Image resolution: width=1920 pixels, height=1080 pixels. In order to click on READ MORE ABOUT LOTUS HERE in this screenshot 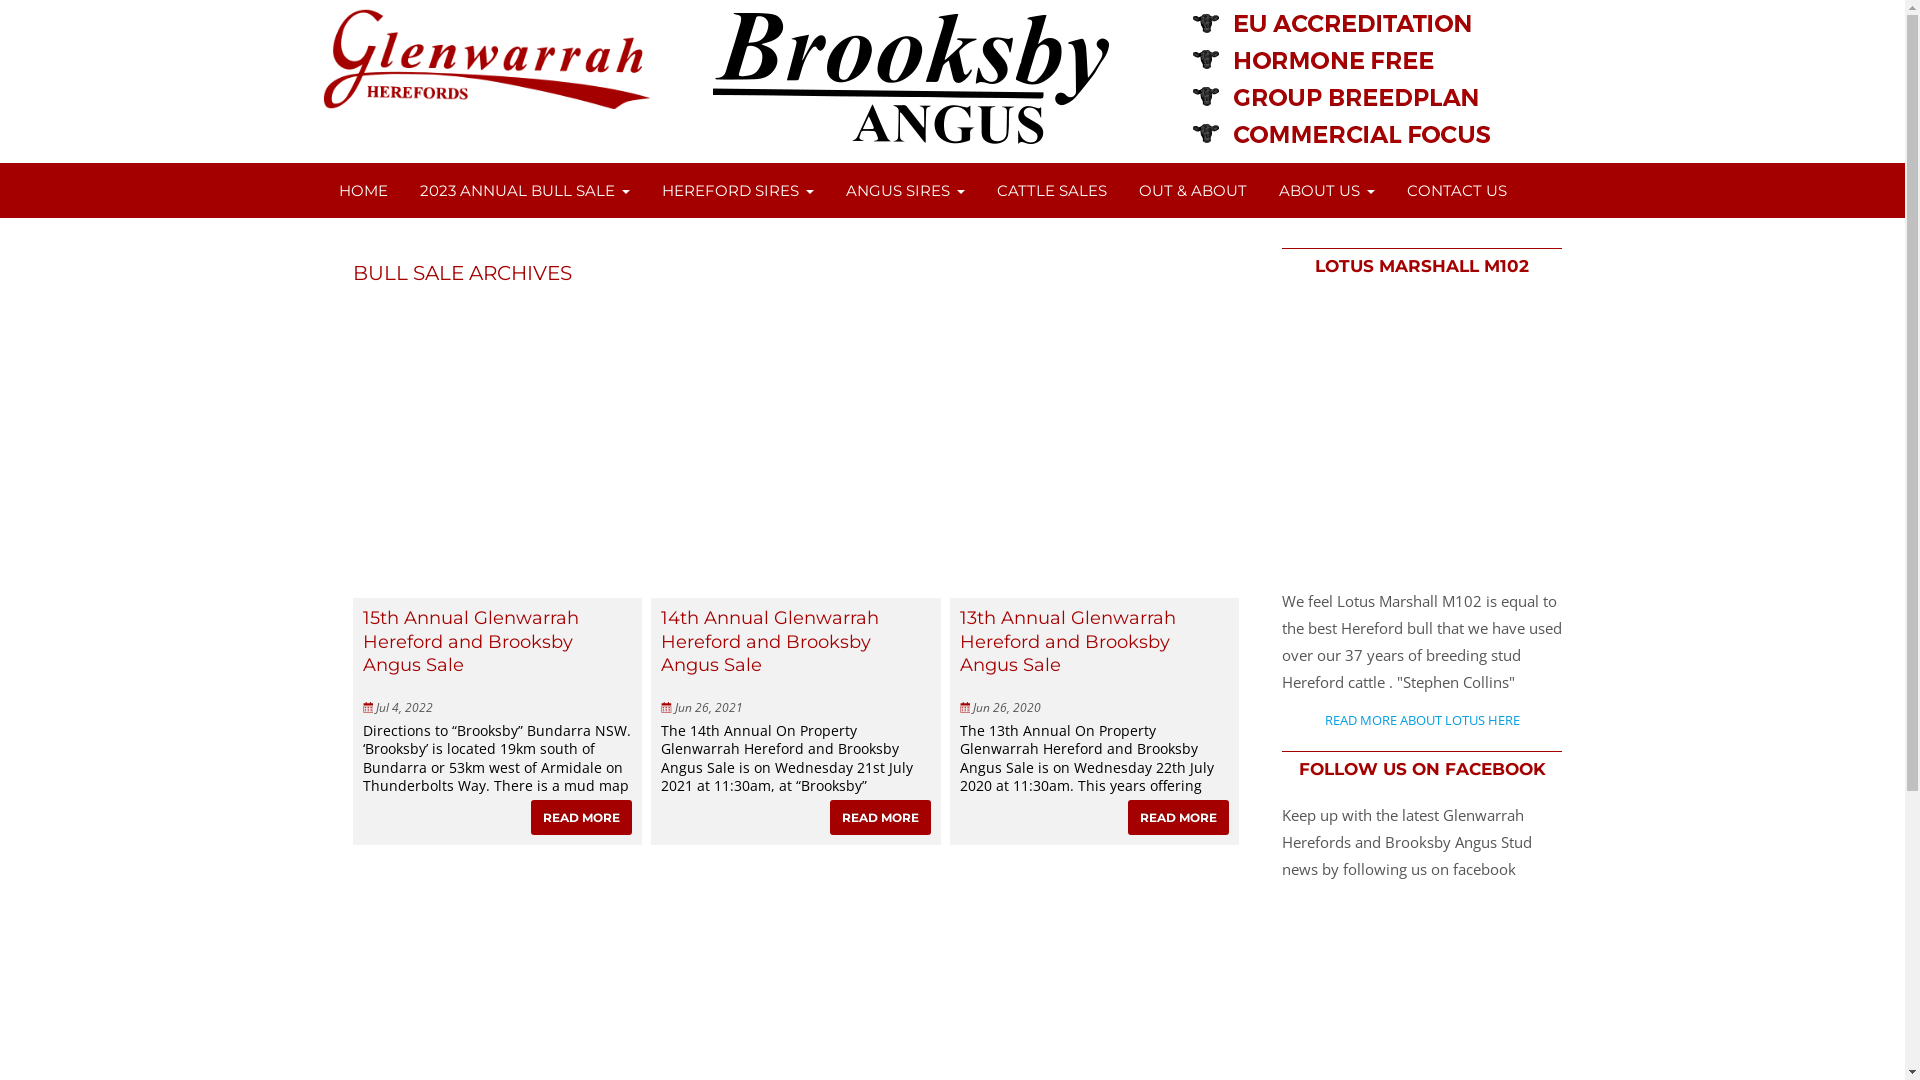, I will do `click(1422, 721)`.